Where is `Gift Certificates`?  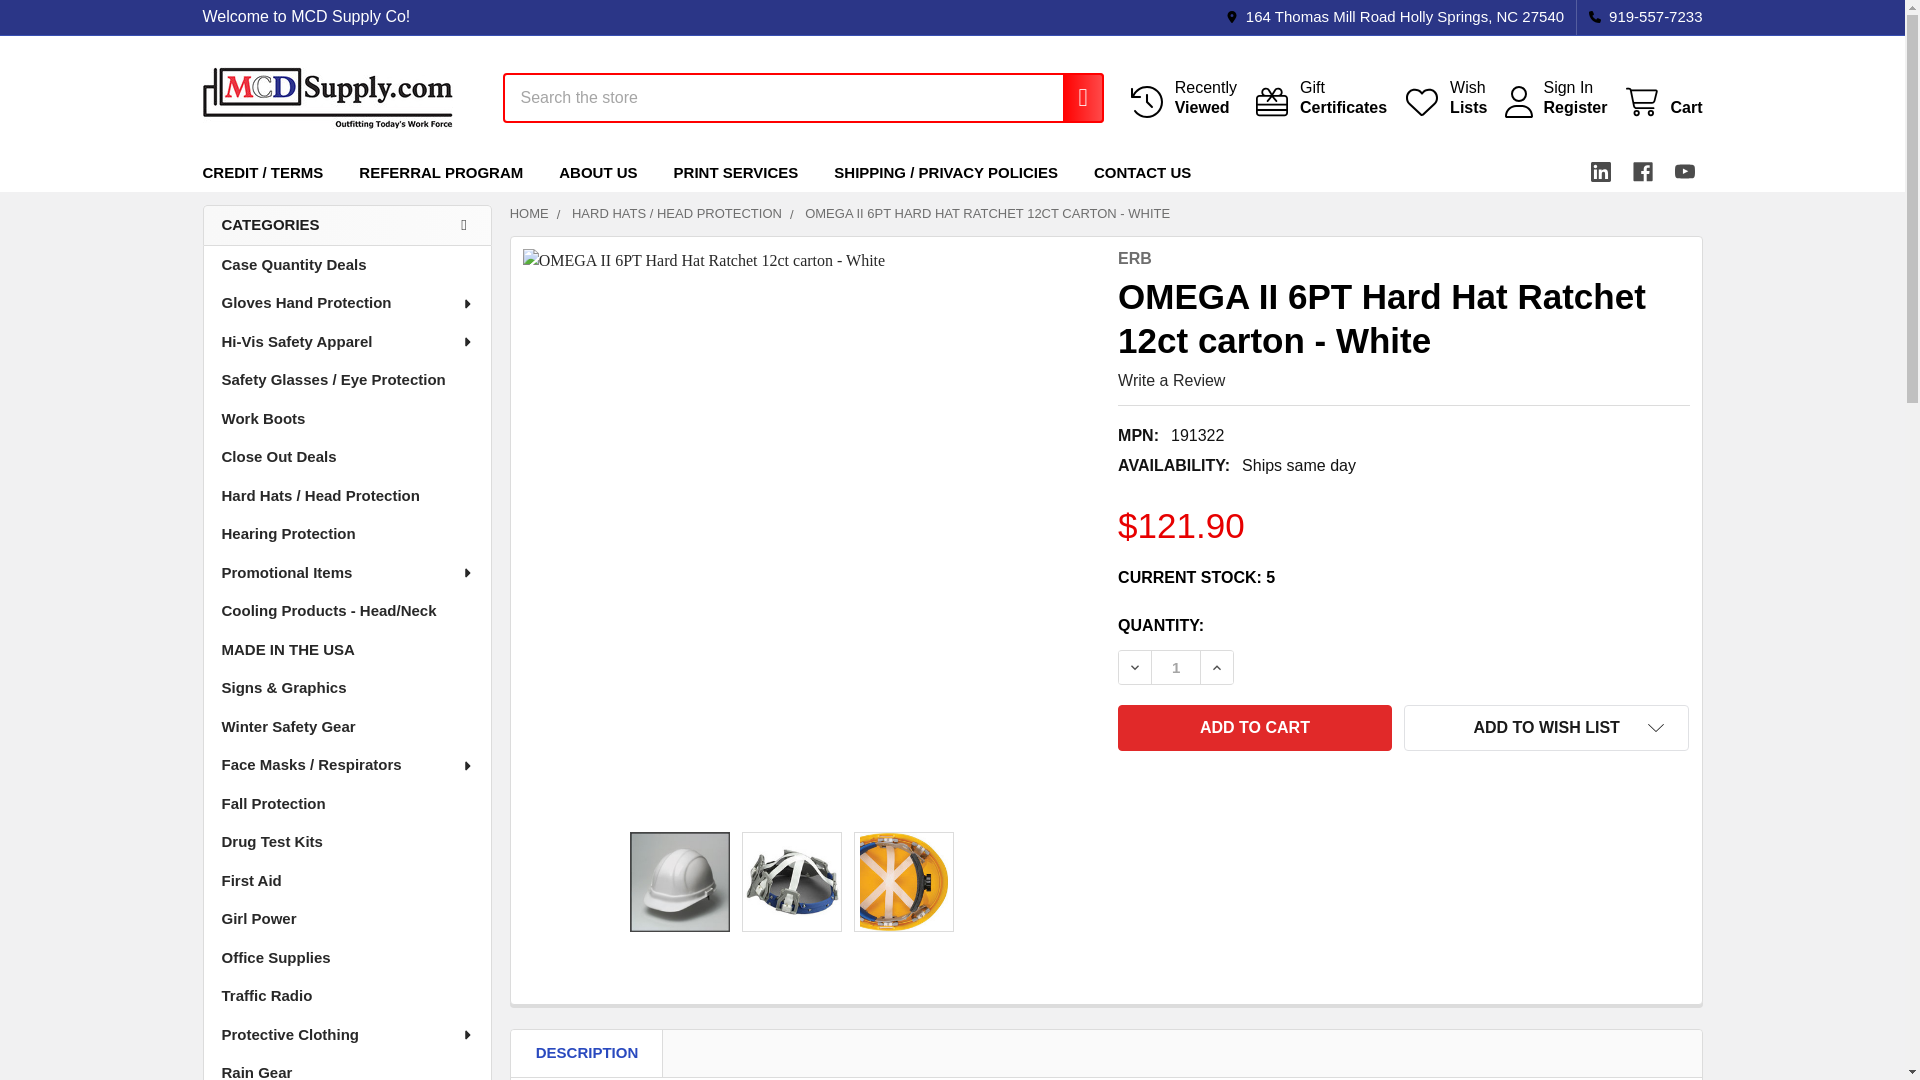 Gift Certificates is located at coordinates (1182, 97).